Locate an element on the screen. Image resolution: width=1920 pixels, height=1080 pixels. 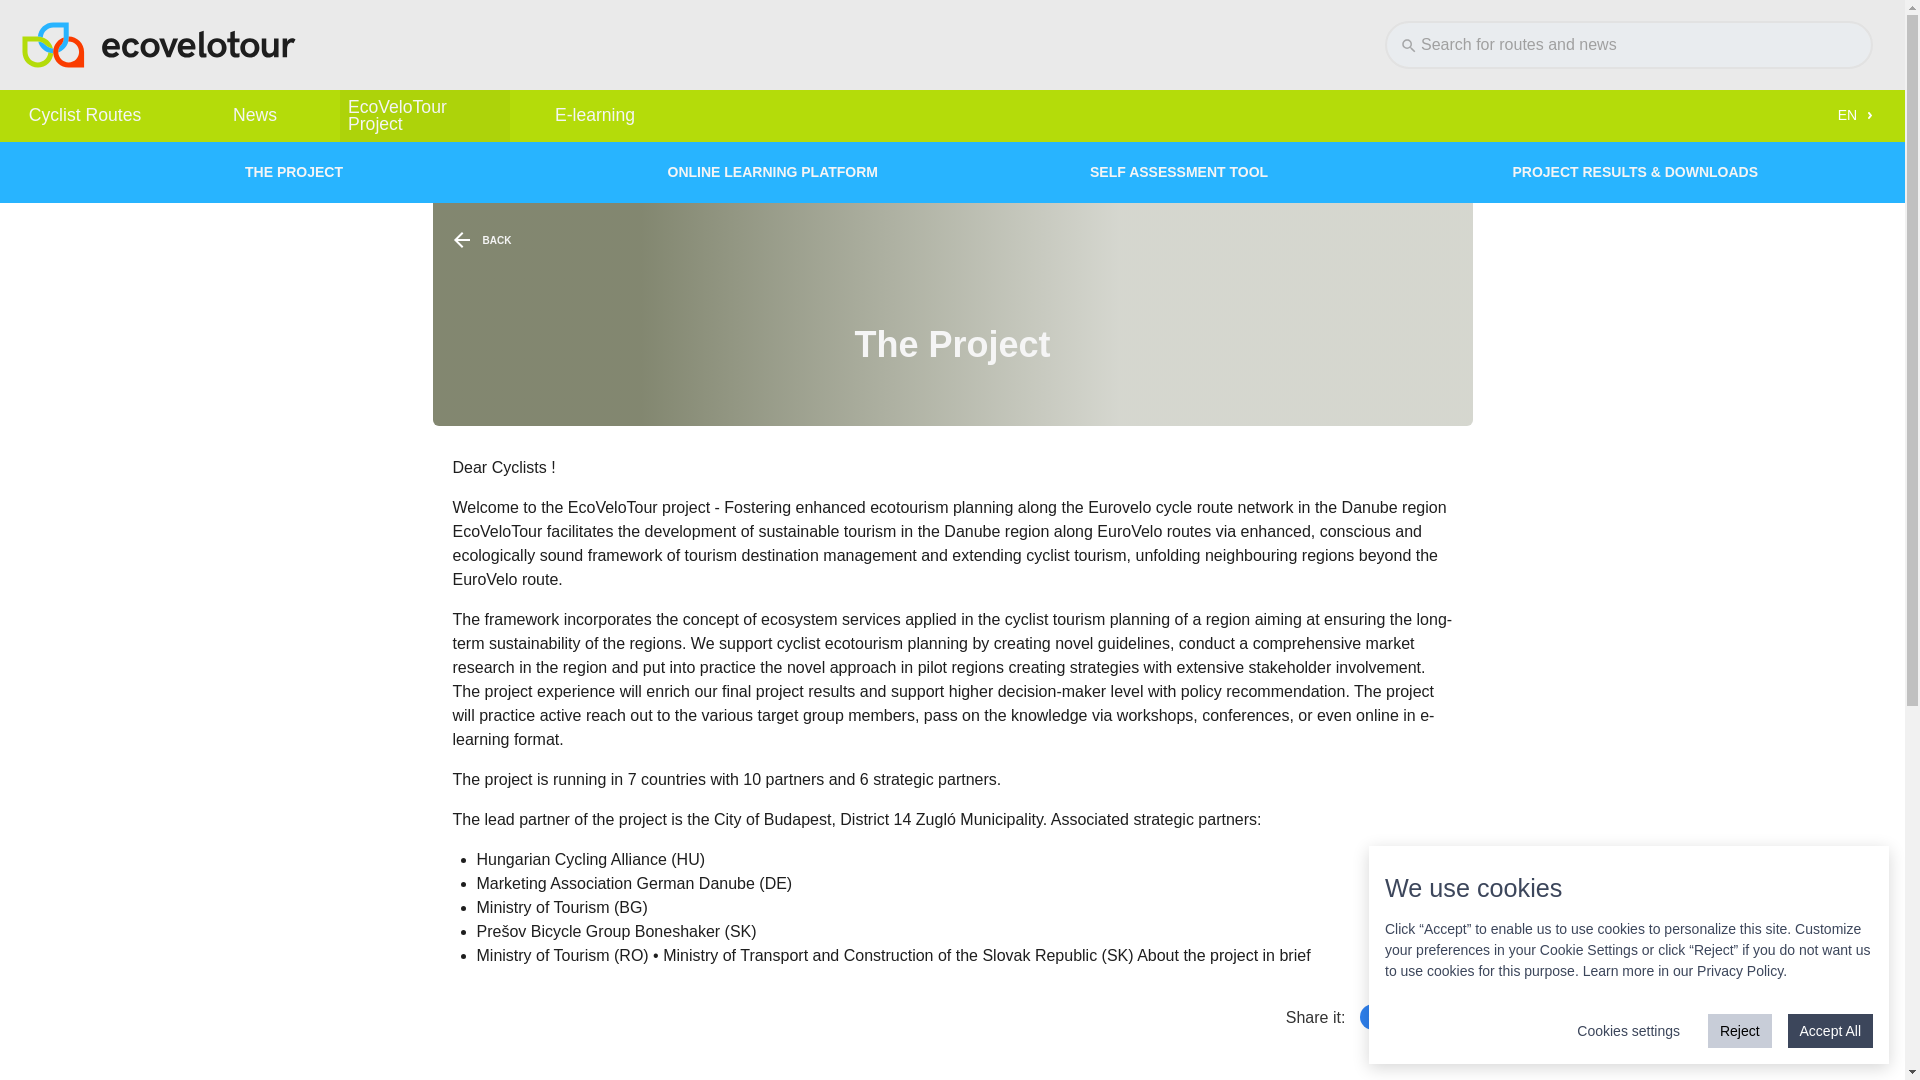
English is located at coordinates (1848, 115).